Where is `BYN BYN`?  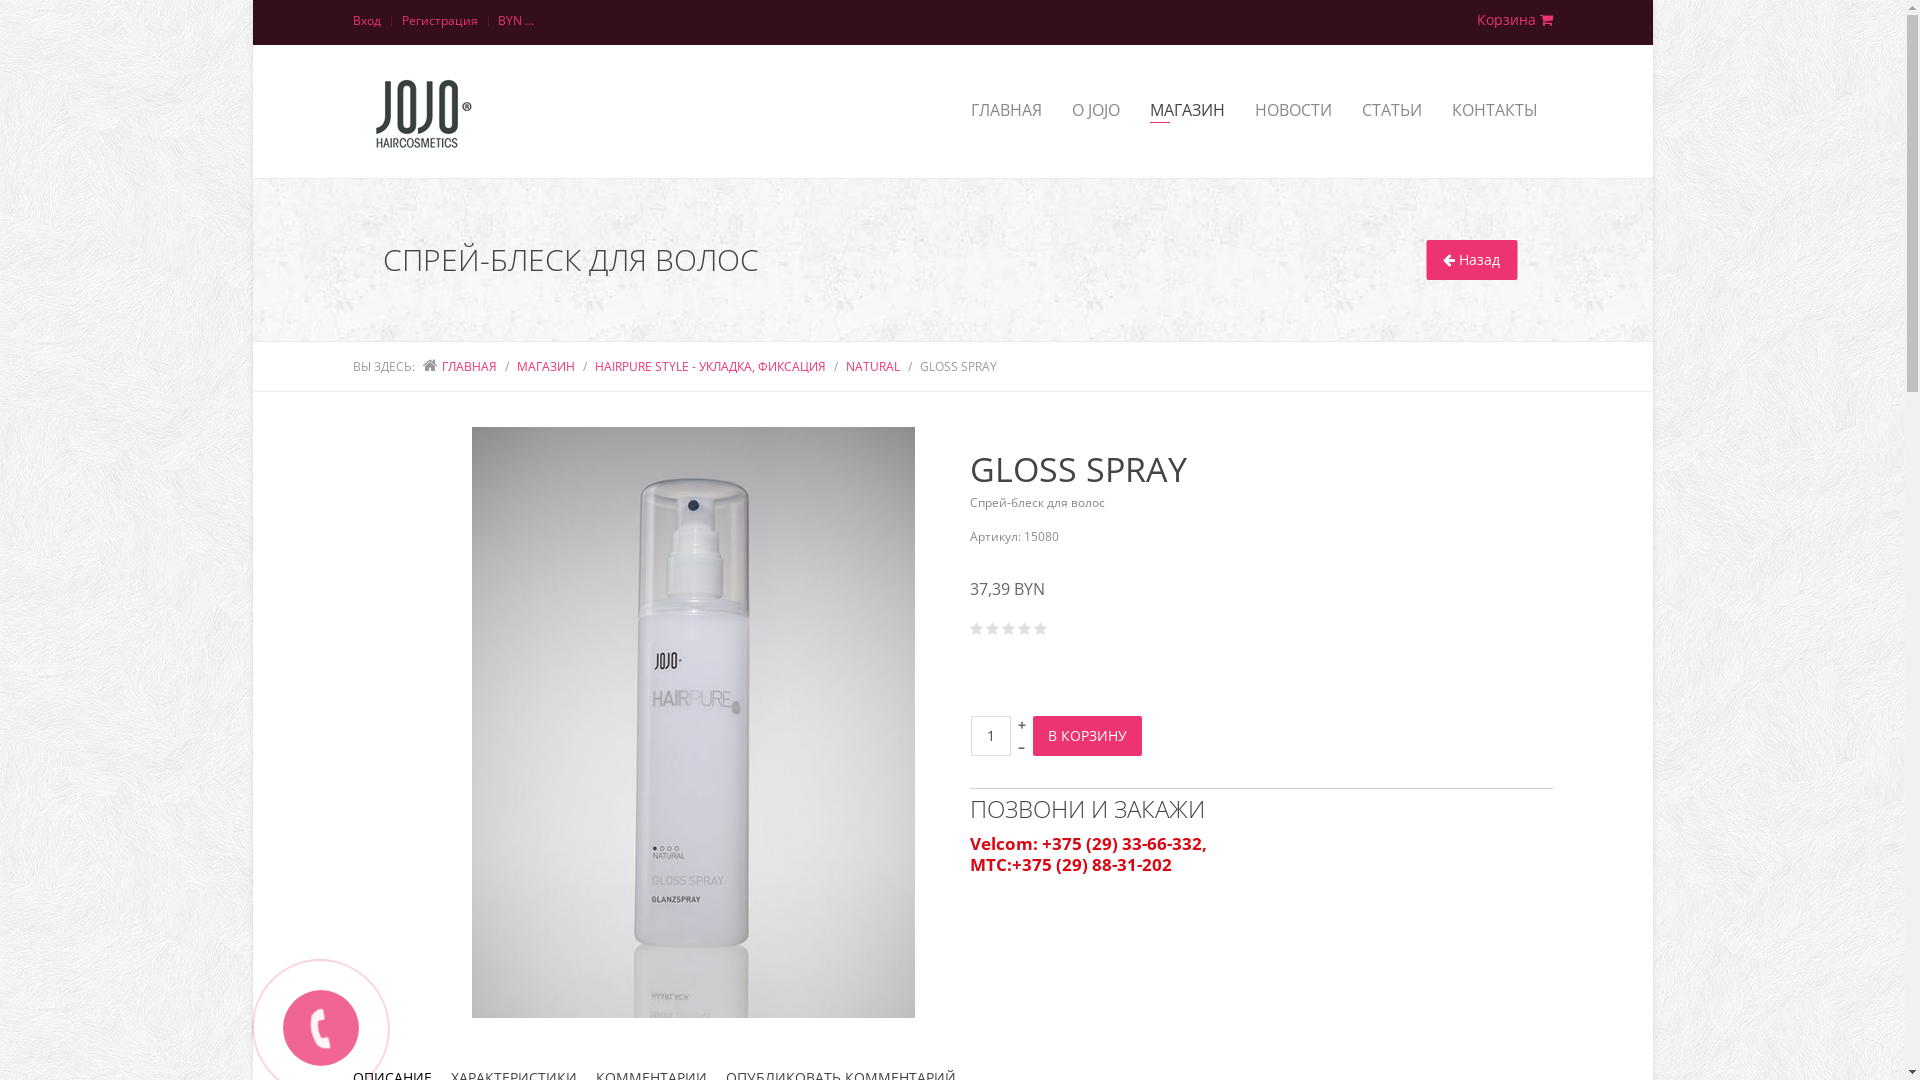 BYN BYN is located at coordinates (517, 22).